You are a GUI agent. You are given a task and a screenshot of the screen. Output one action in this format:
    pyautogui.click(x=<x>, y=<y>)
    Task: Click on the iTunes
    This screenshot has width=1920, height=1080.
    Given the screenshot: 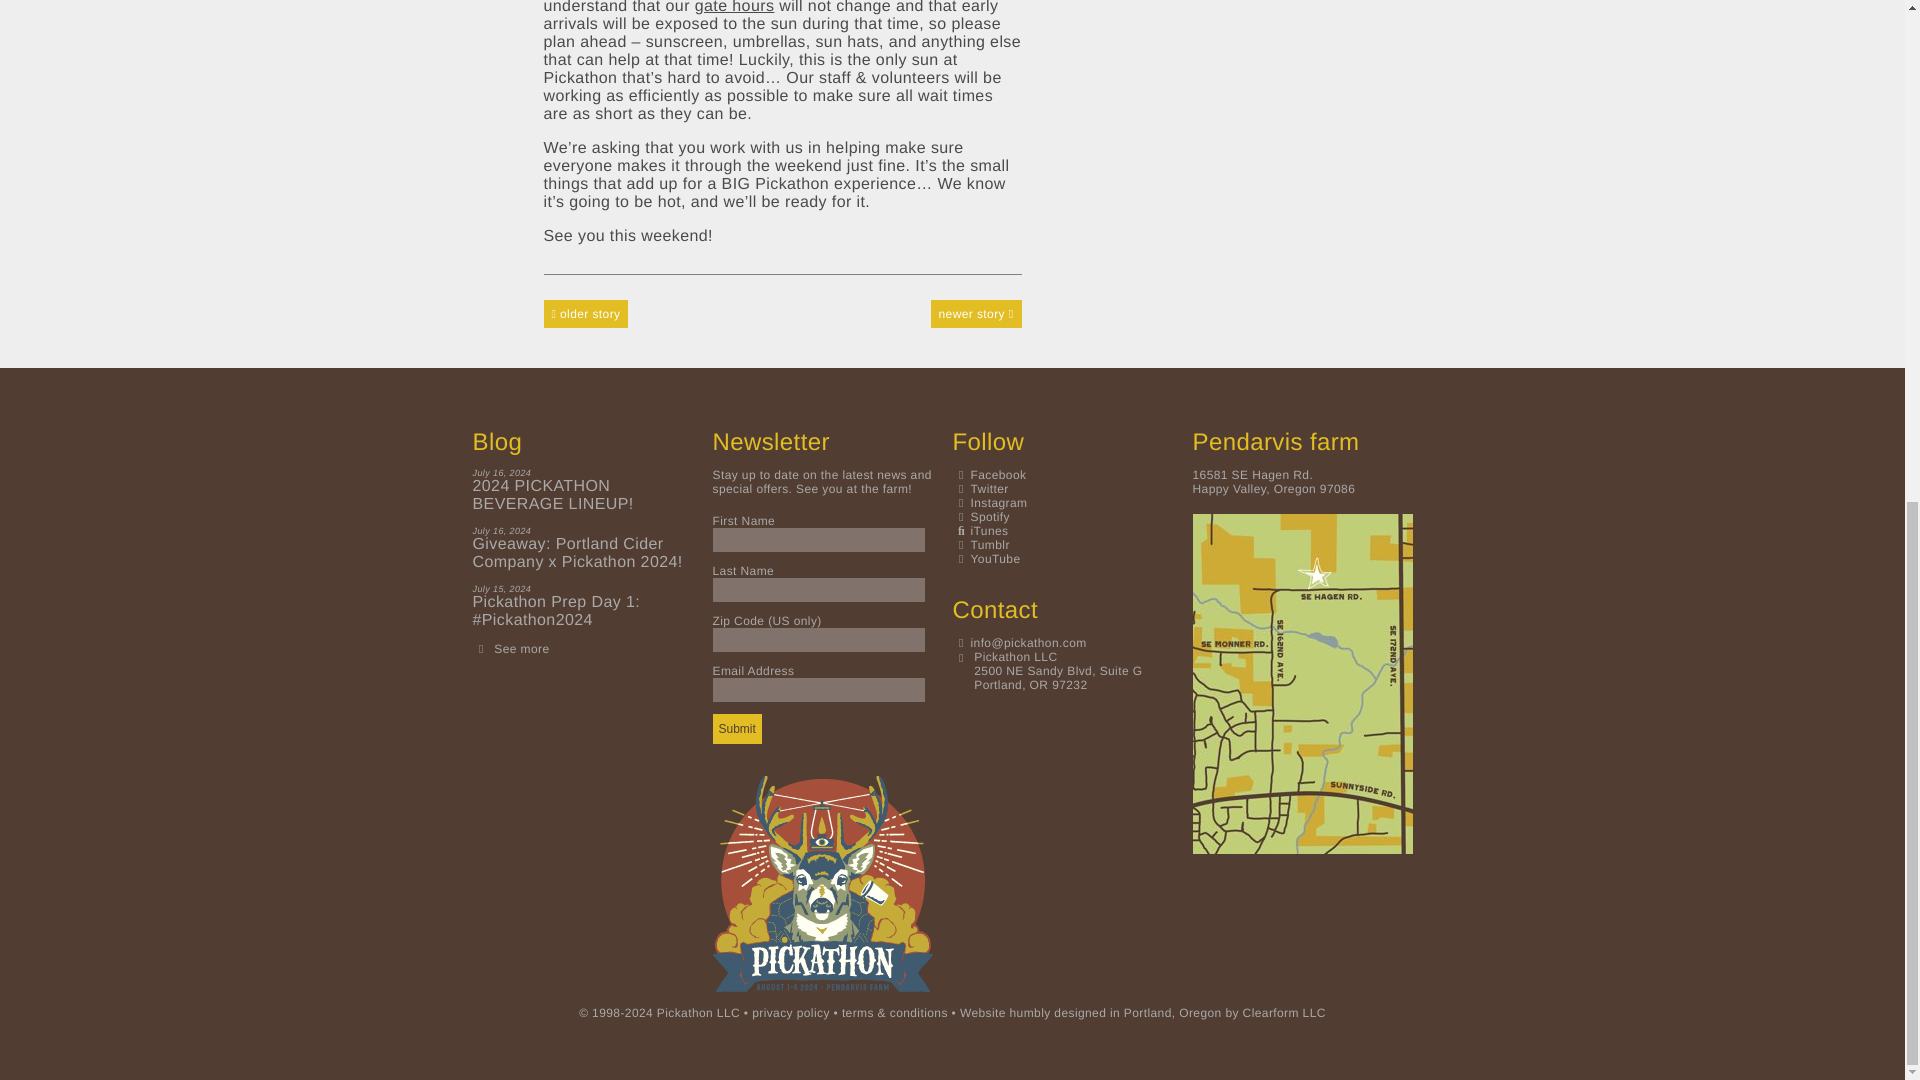 What is the action you would take?
    pyautogui.click(x=980, y=530)
    